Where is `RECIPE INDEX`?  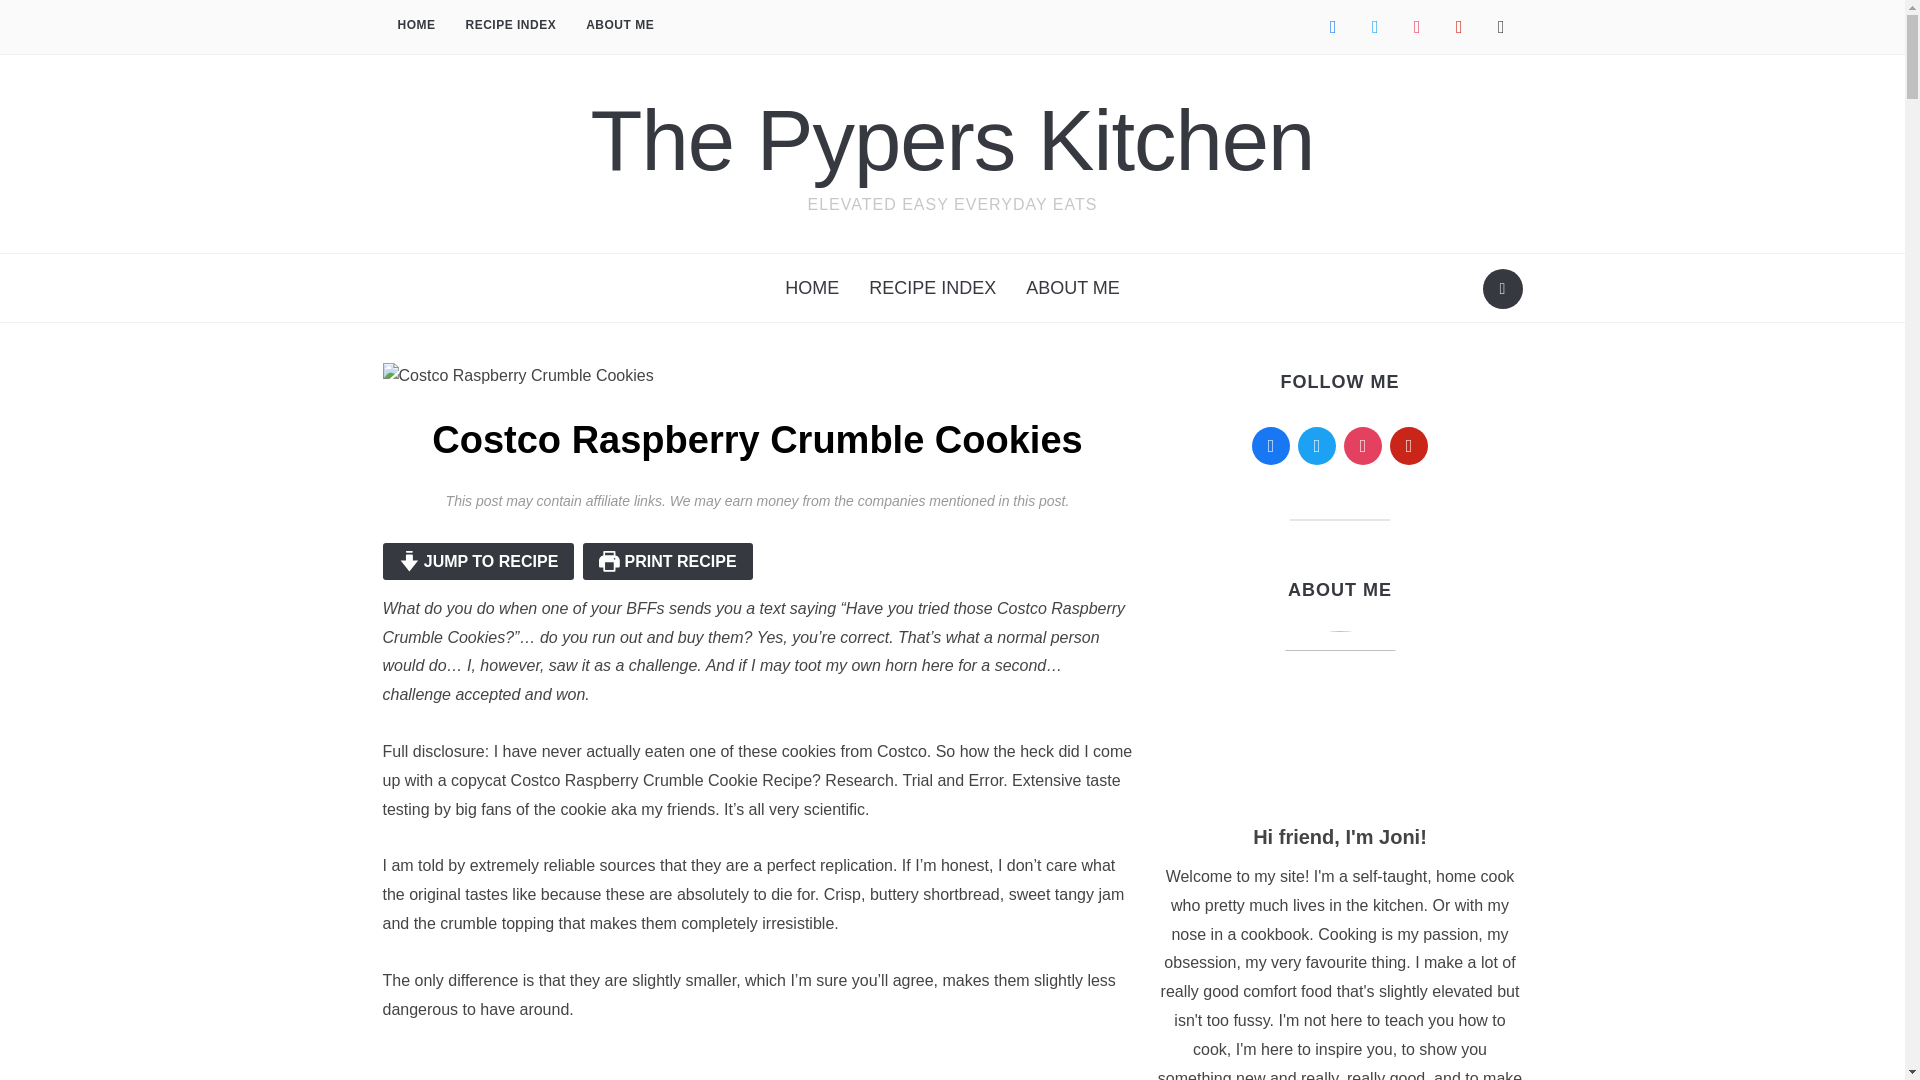 RECIPE INDEX is located at coordinates (932, 288).